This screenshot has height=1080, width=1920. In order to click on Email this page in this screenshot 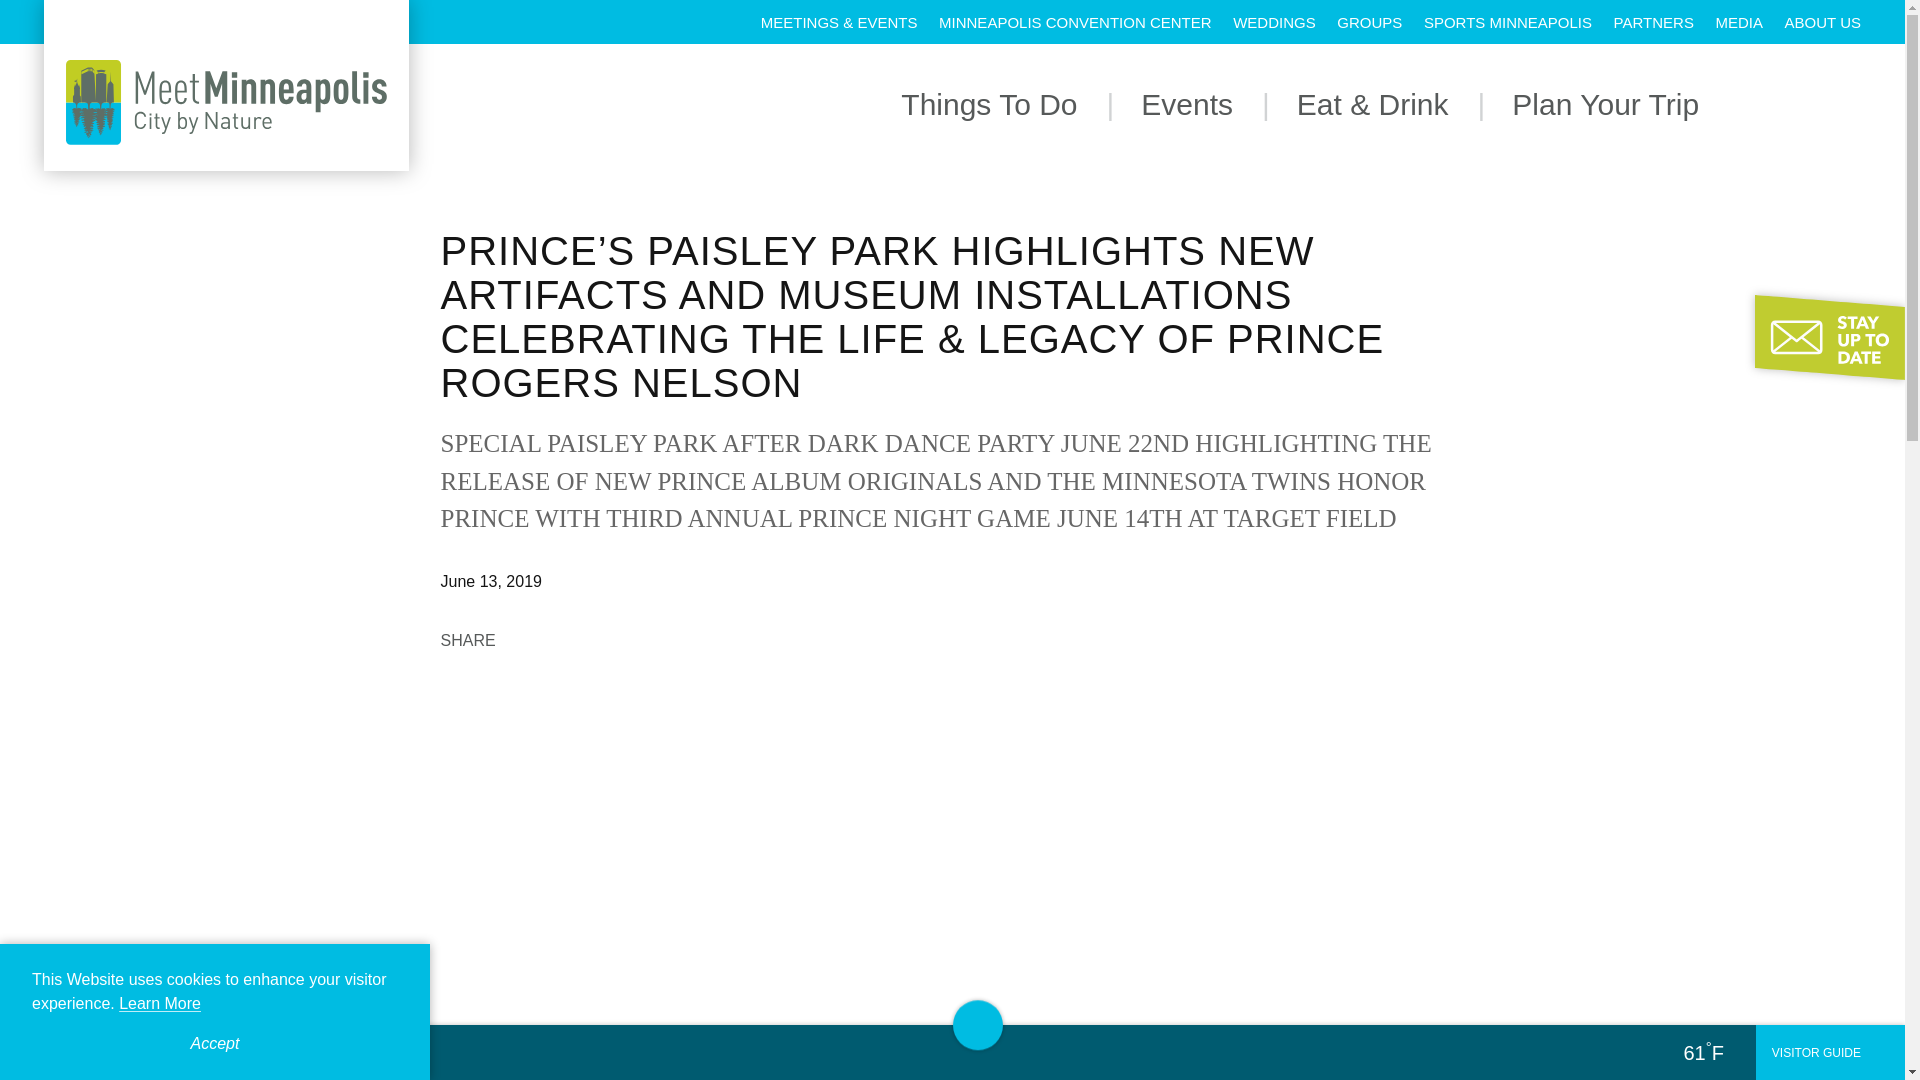, I will do `click(616, 639)`.